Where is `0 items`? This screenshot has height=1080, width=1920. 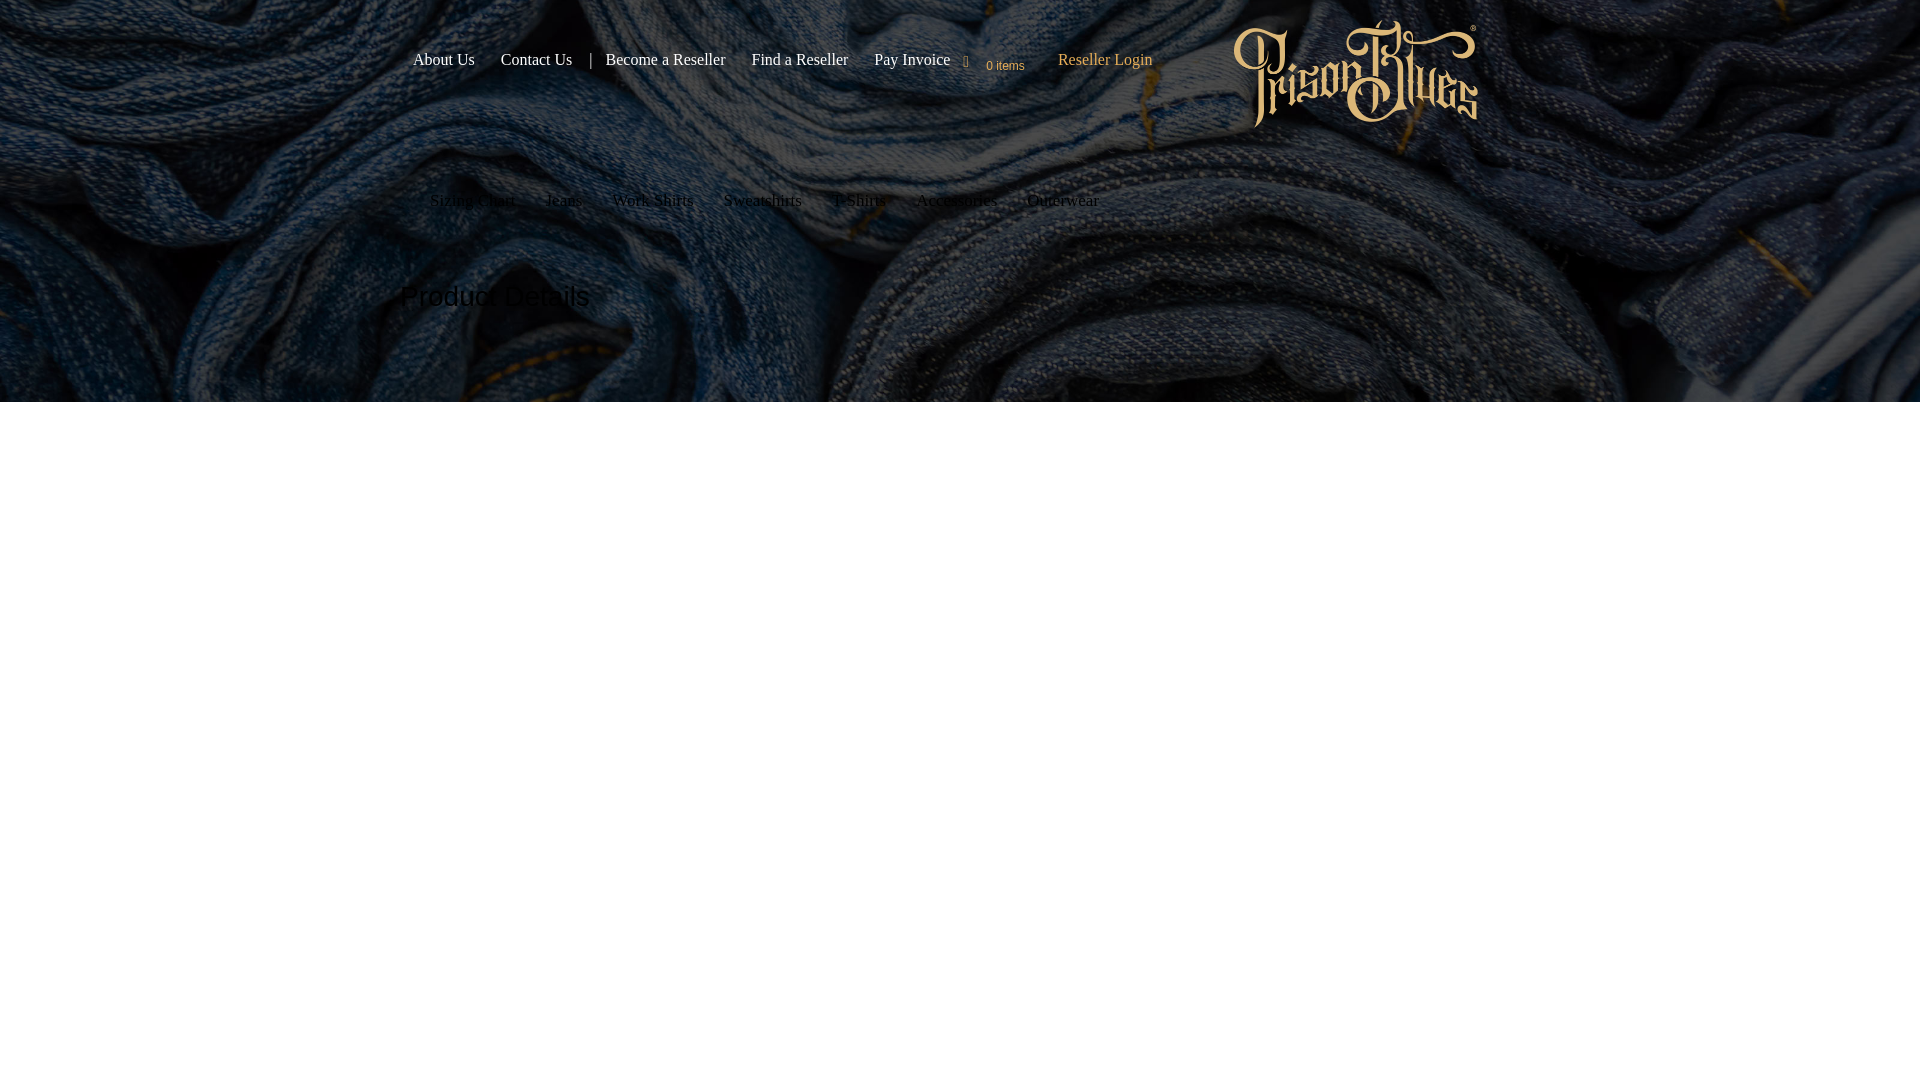
0 items is located at coordinates (1006, 65).